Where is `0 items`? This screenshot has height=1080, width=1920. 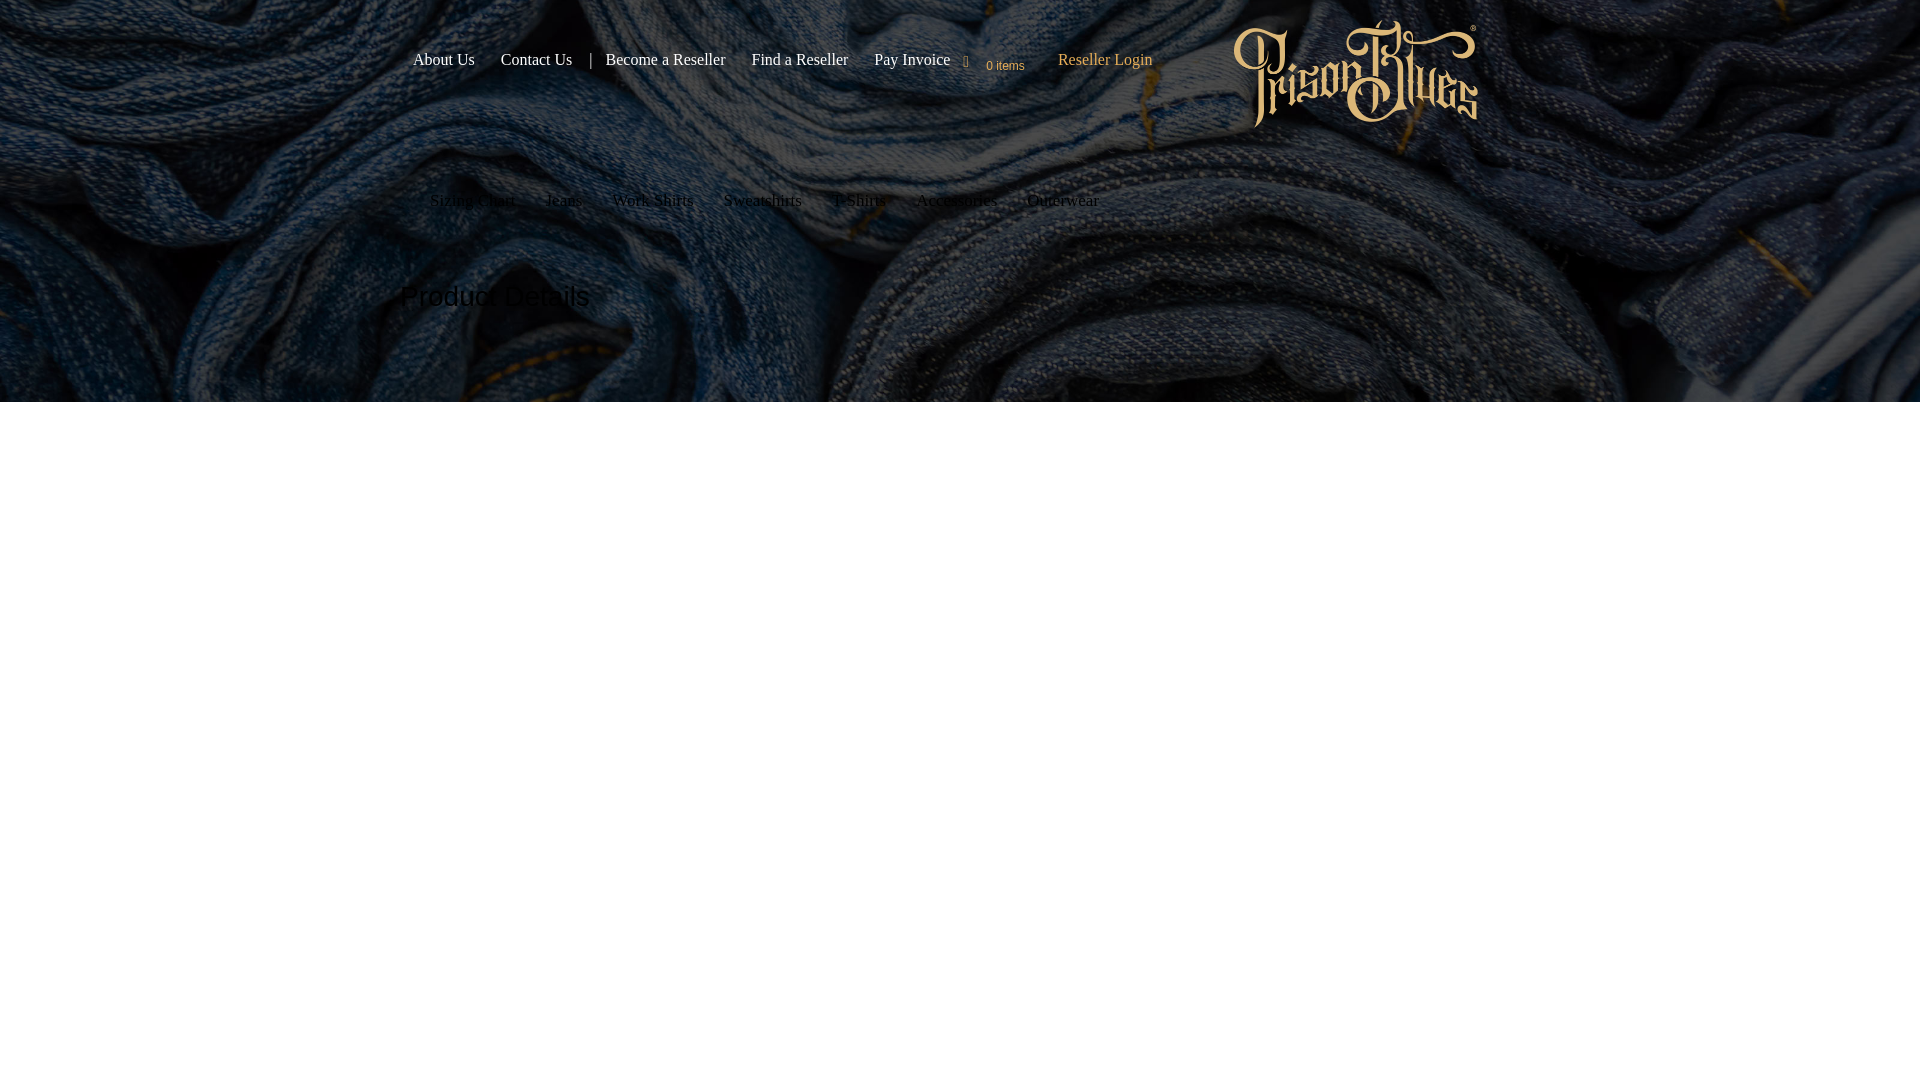
0 items is located at coordinates (1006, 65).